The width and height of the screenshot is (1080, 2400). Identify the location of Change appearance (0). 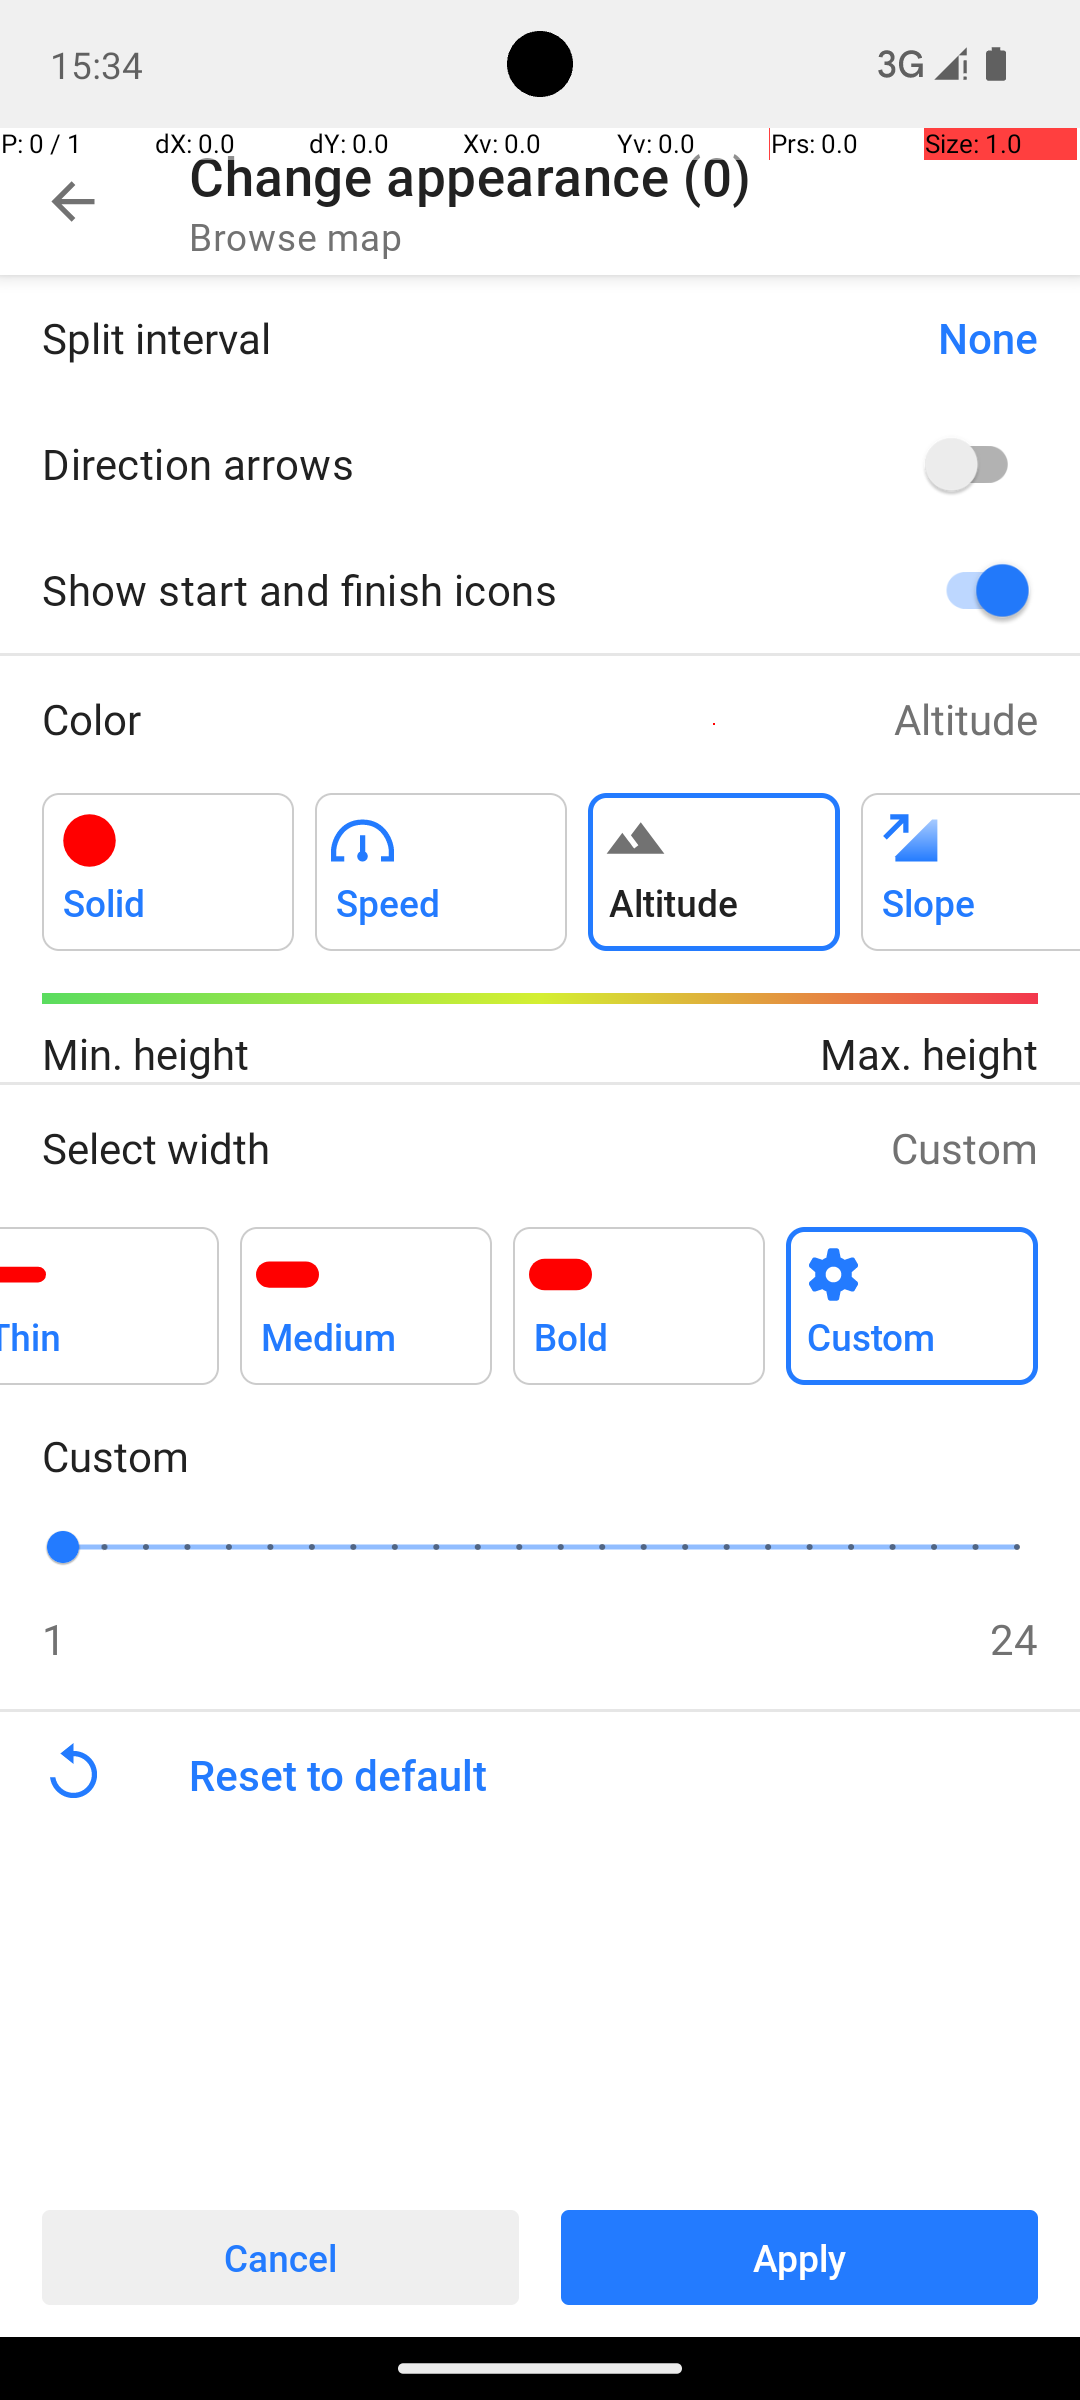
(470, 176).